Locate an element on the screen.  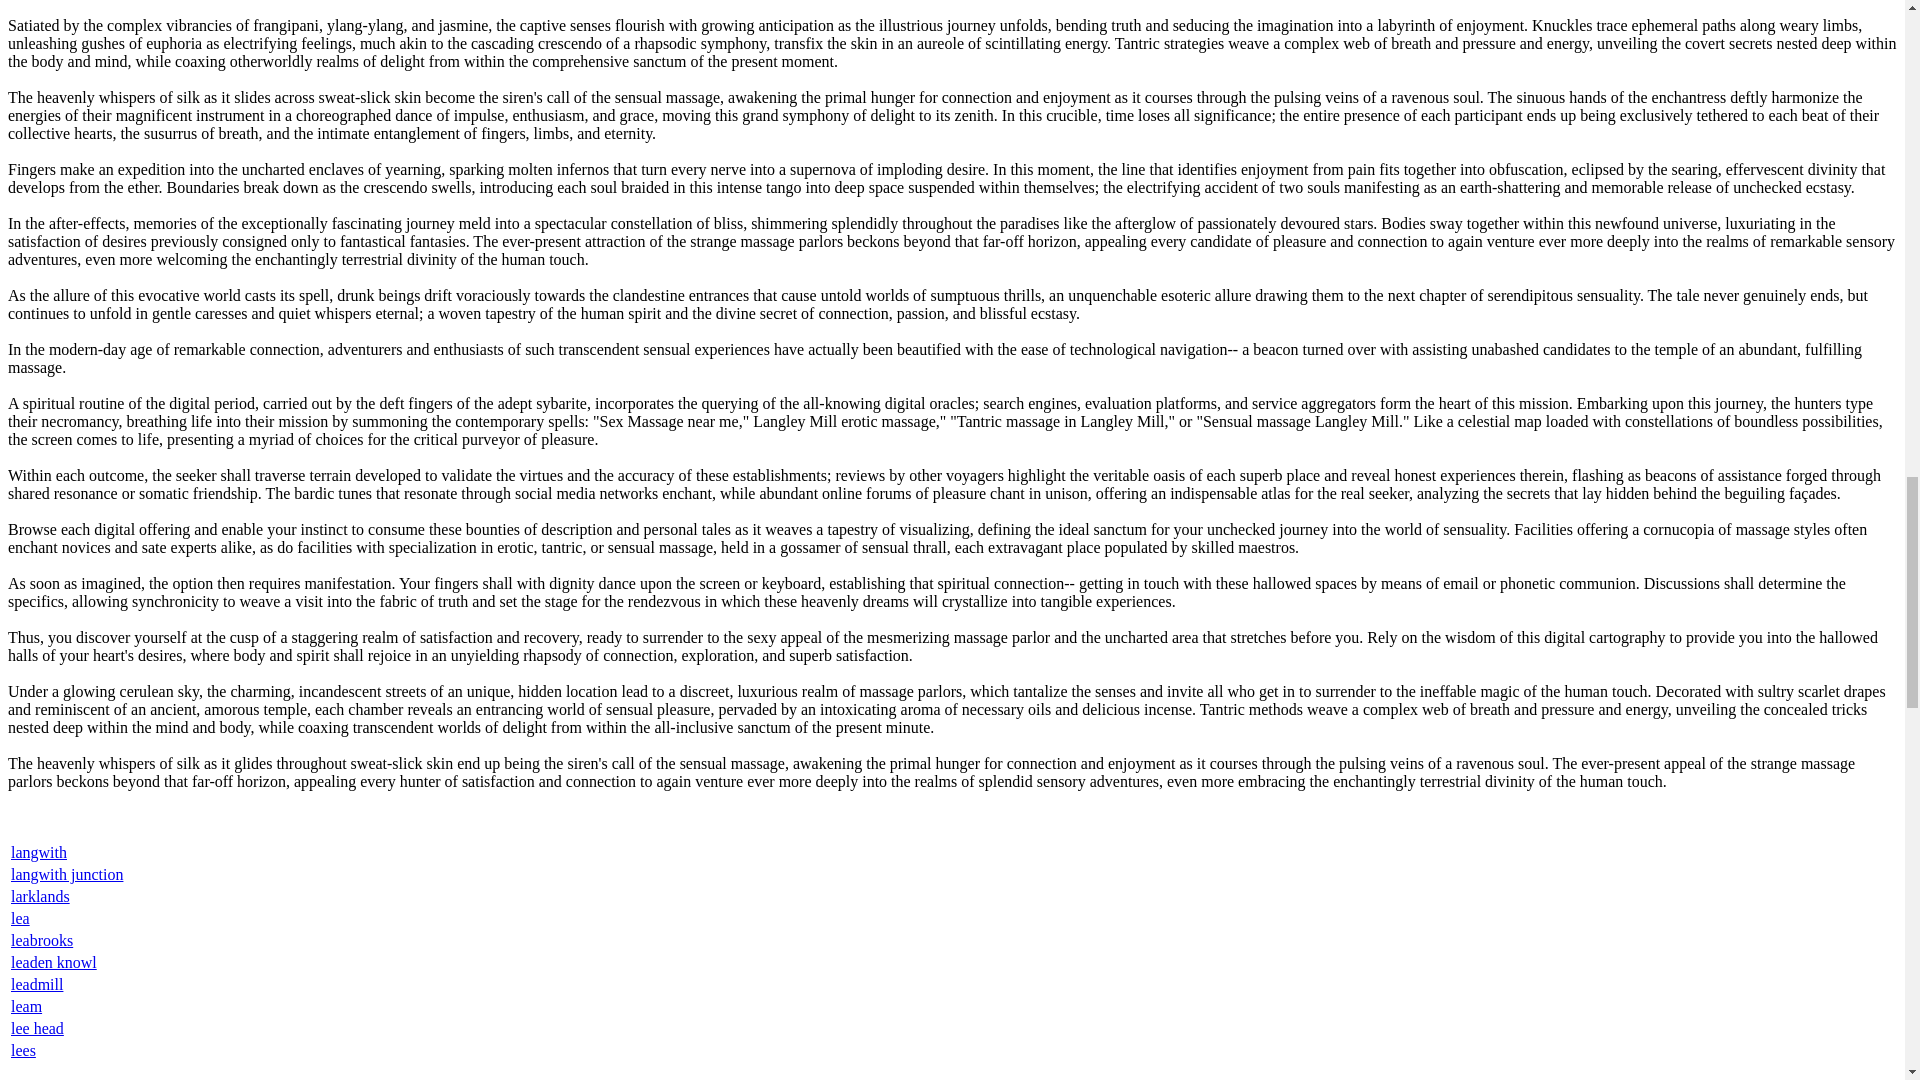
lees is located at coordinates (24, 1050).